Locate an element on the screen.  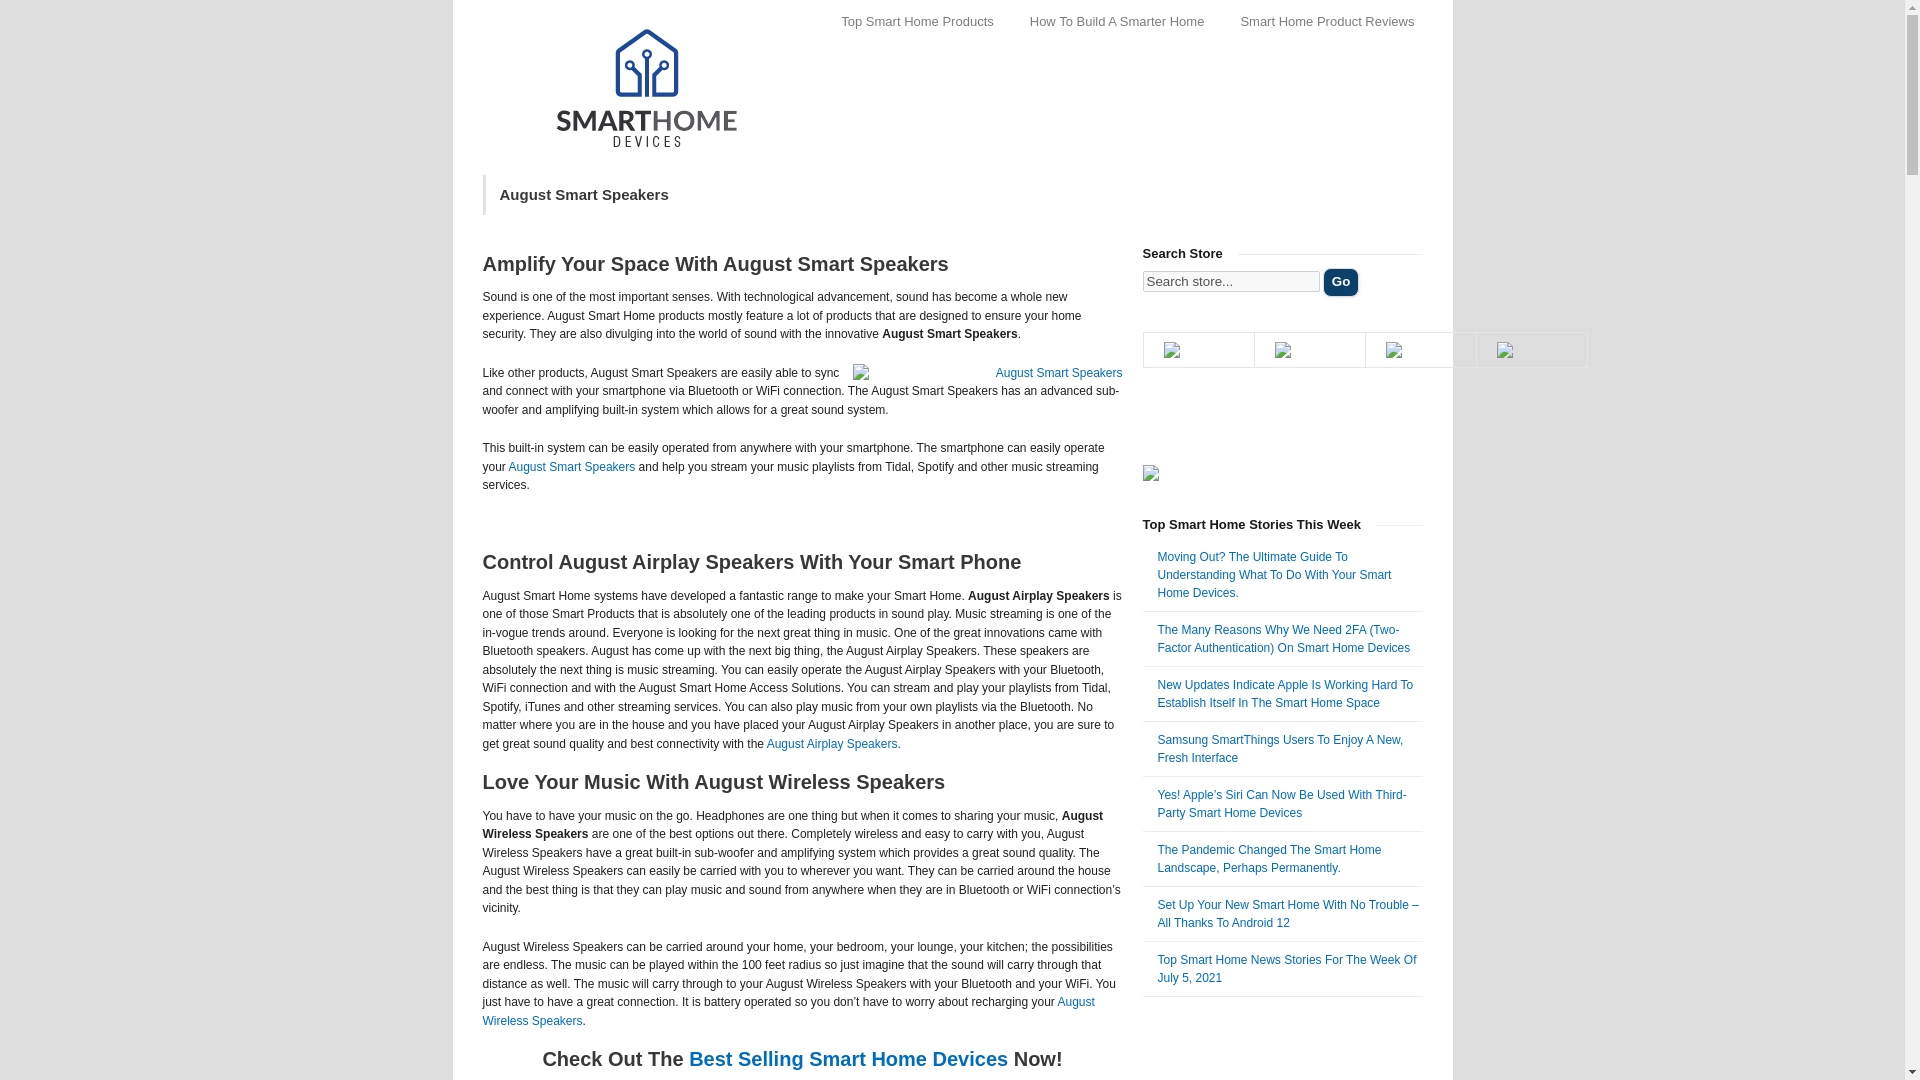
August Airplay Speakers is located at coordinates (832, 742).